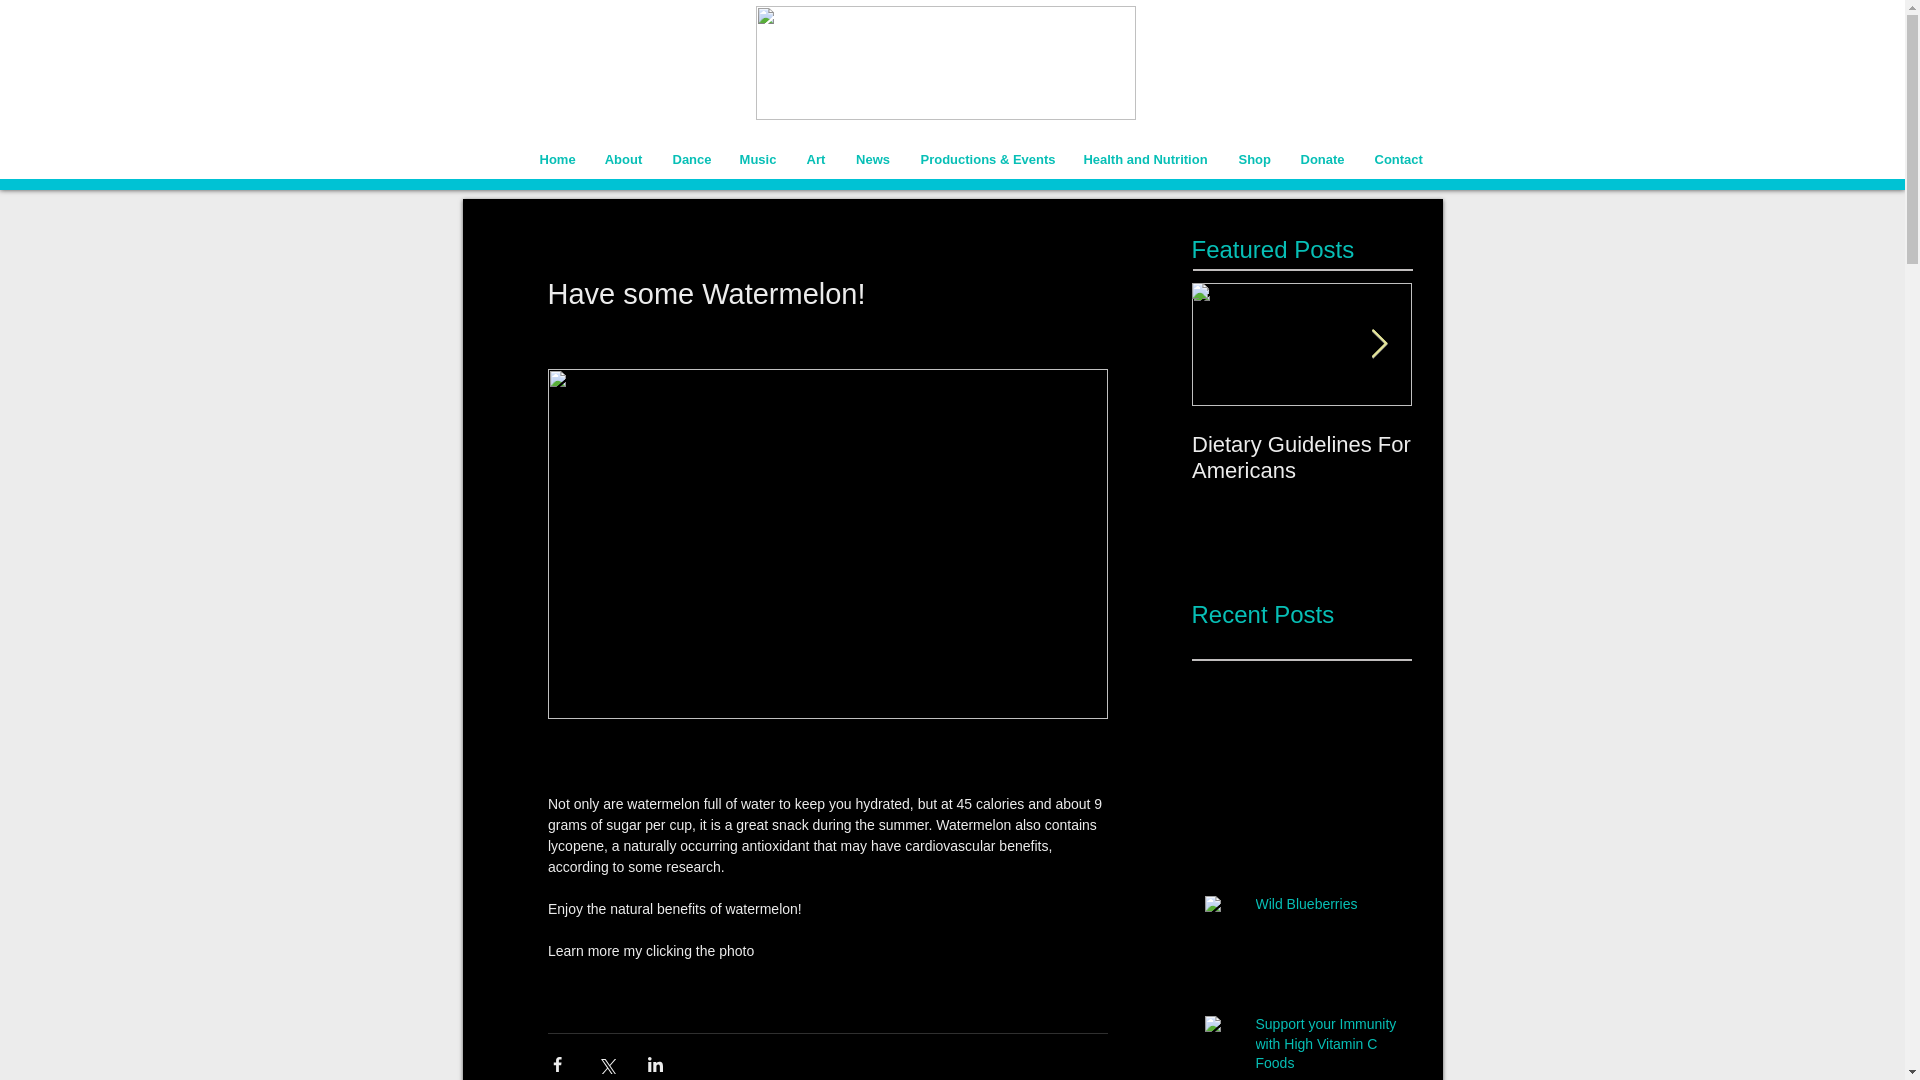 The height and width of the screenshot is (1080, 1920). What do you see at coordinates (1522, 458) in the screenshot?
I see `Happy National Grapefruit Month` at bounding box center [1522, 458].